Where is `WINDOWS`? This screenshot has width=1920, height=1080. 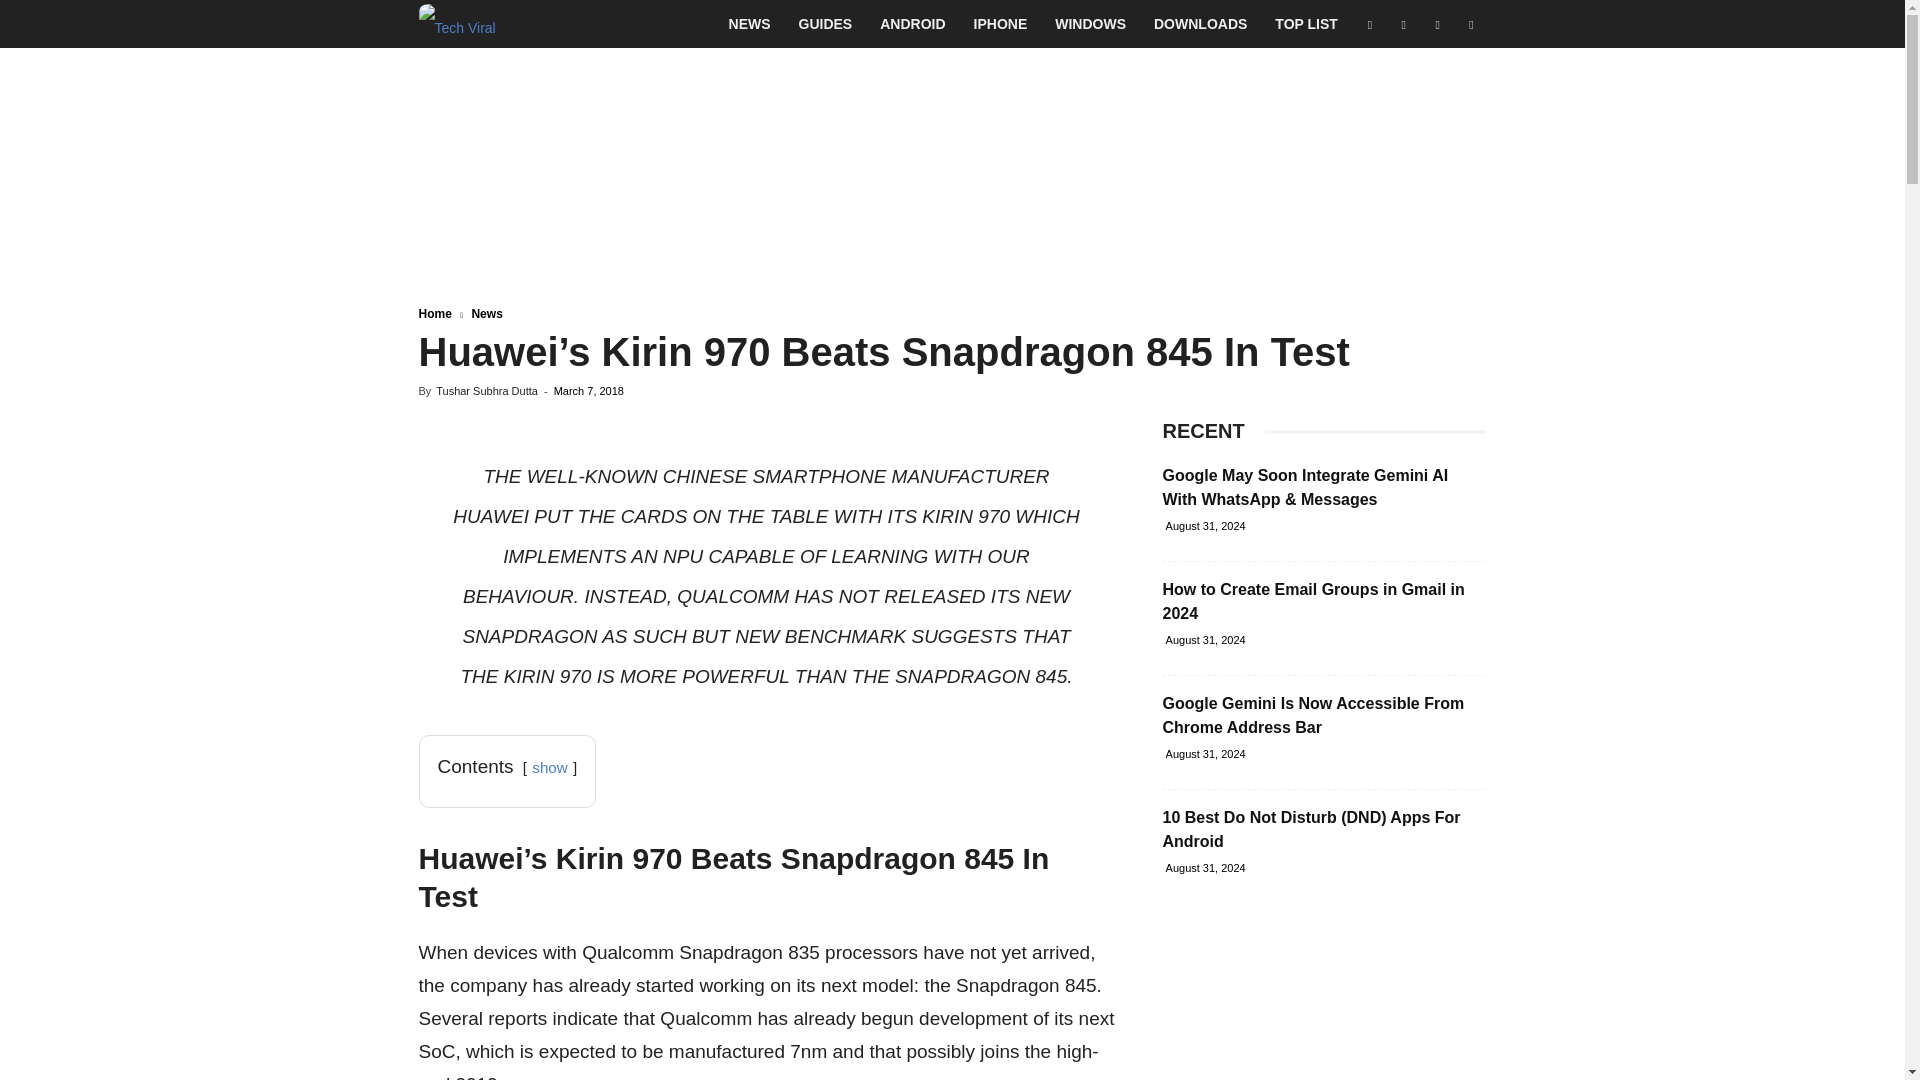
WINDOWS is located at coordinates (1090, 24).